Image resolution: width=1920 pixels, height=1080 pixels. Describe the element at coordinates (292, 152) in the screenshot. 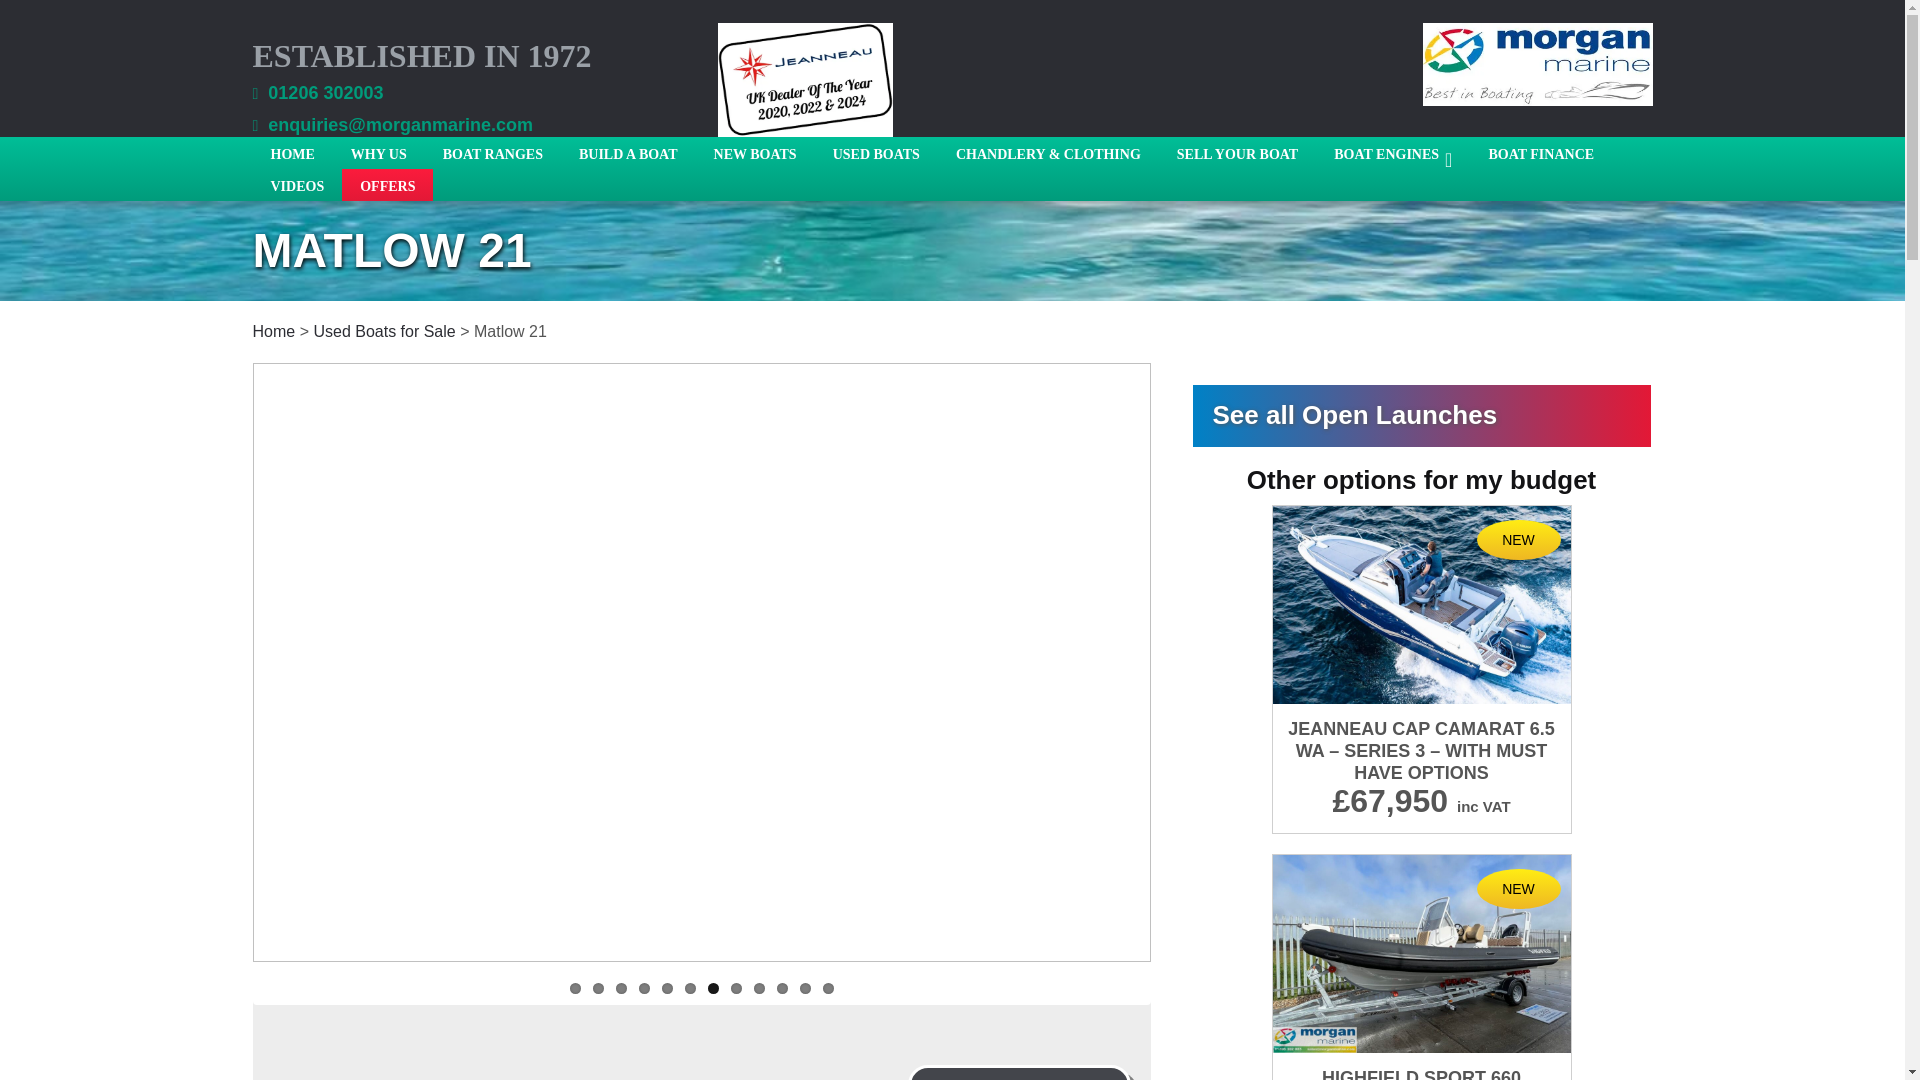

I see `HOME` at that location.